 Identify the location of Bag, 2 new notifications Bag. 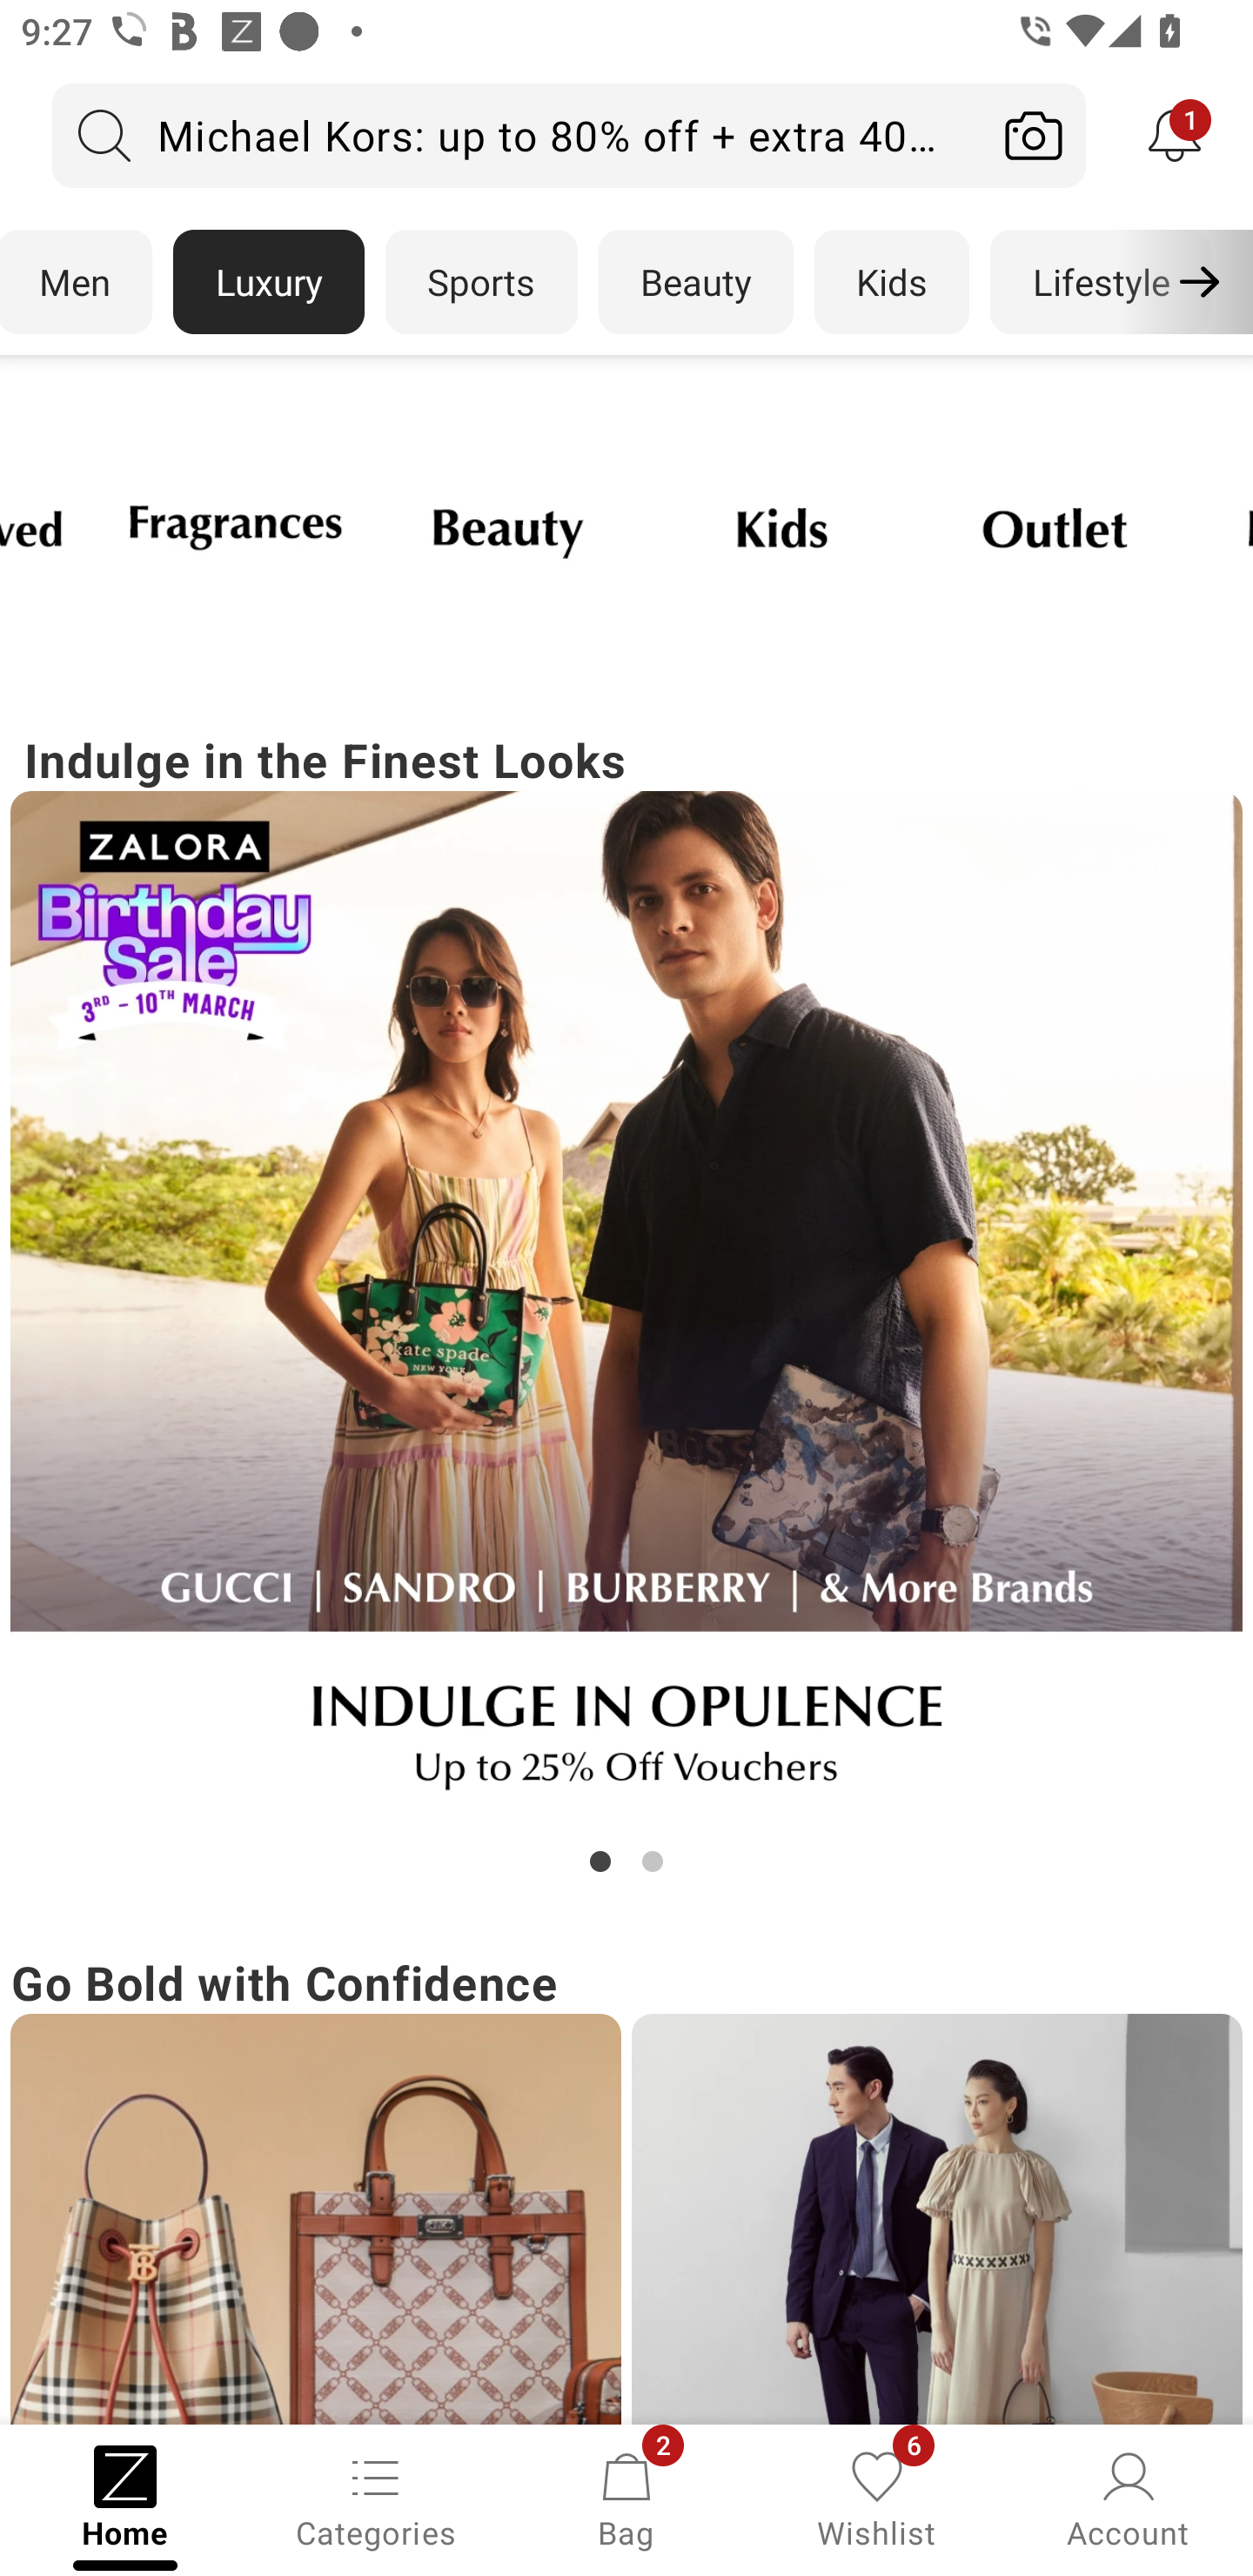
(626, 2498).